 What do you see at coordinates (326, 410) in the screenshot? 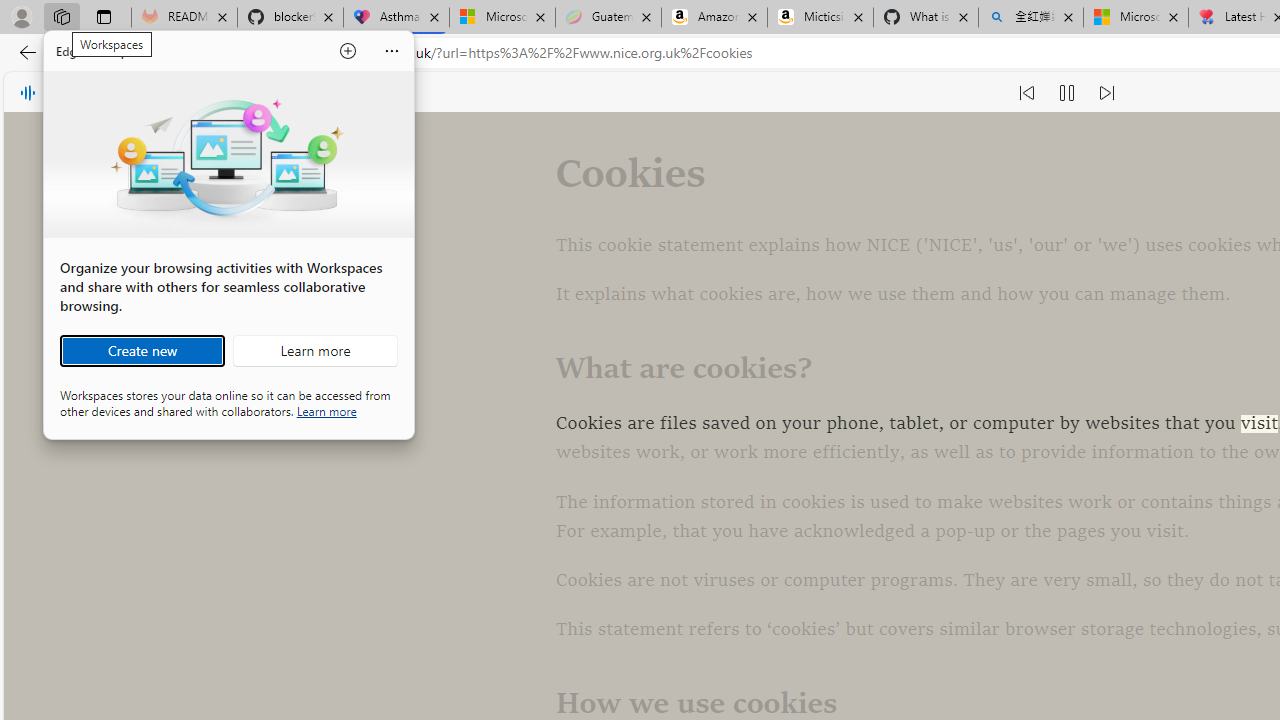
I see `Learn more about Workspaces privacy` at bounding box center [326, 410].